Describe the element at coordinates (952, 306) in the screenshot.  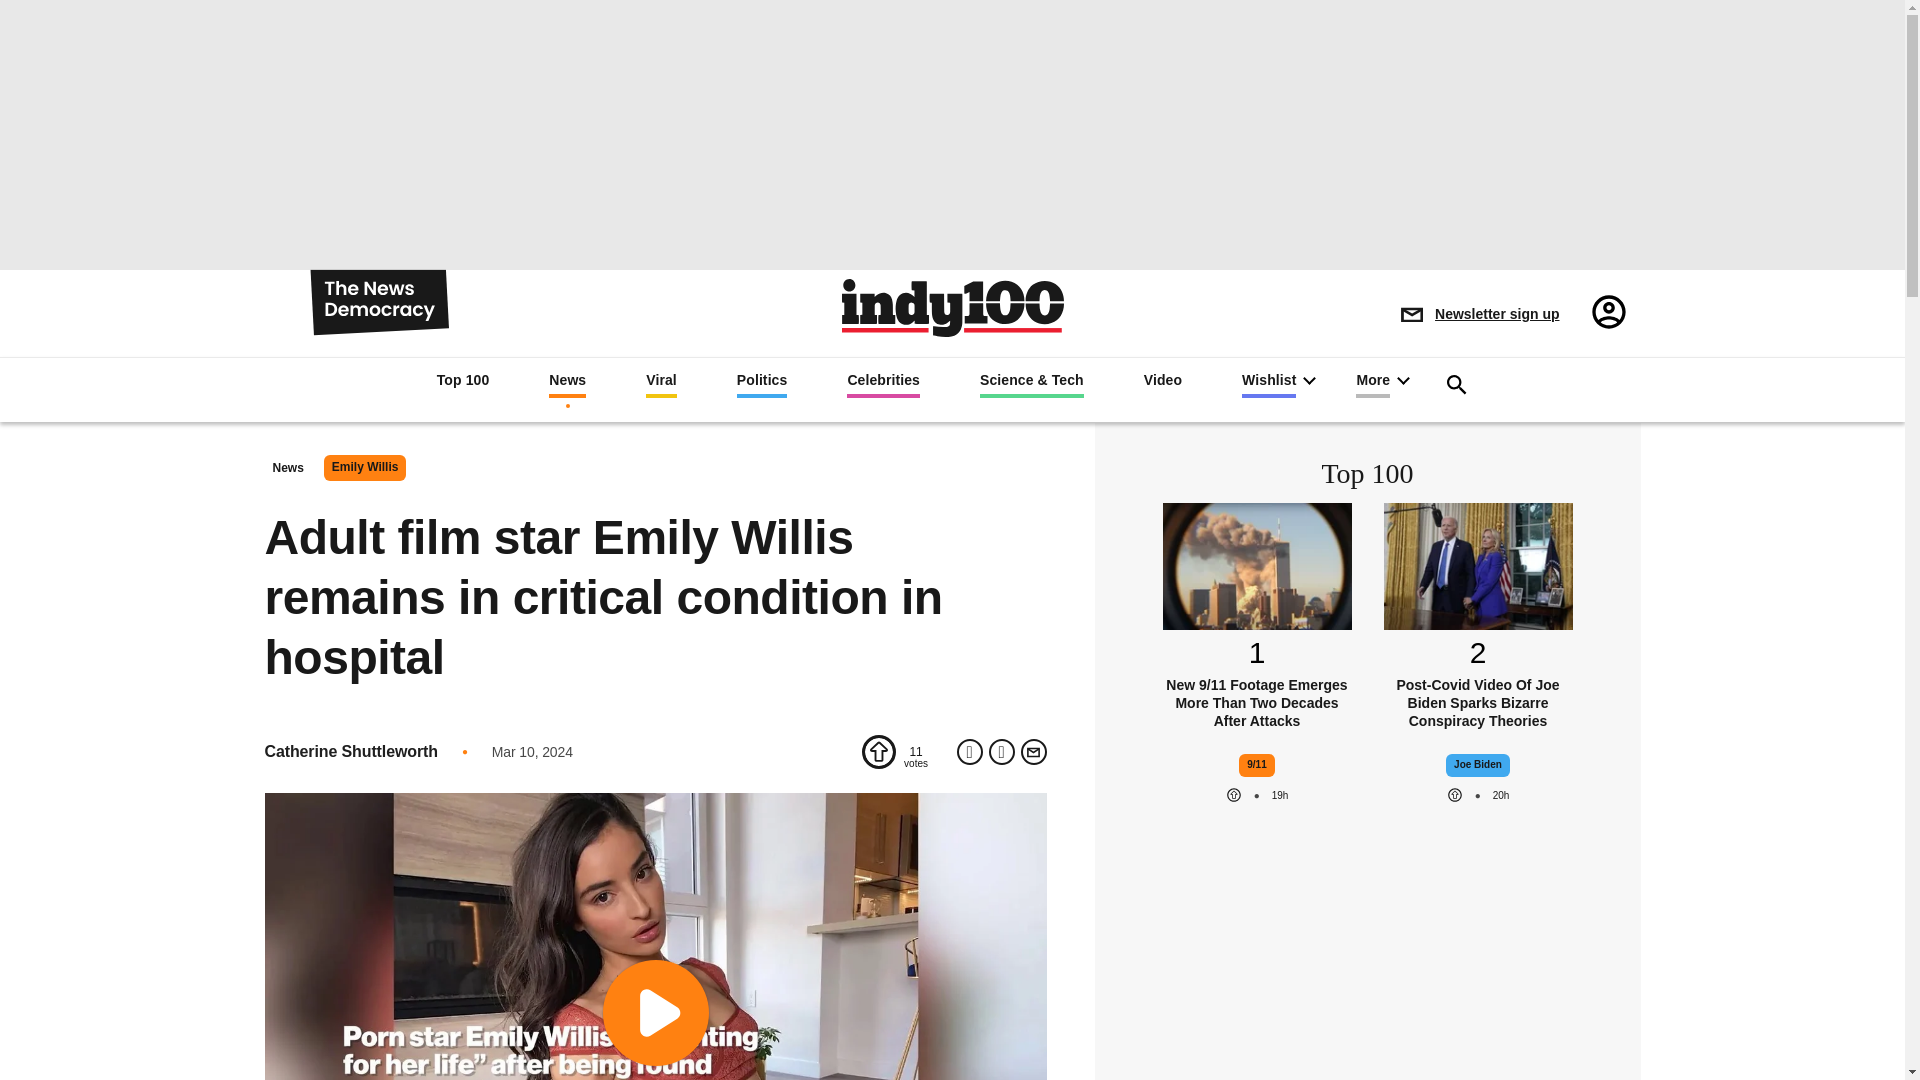
I see `Indy100 logo` at that location.